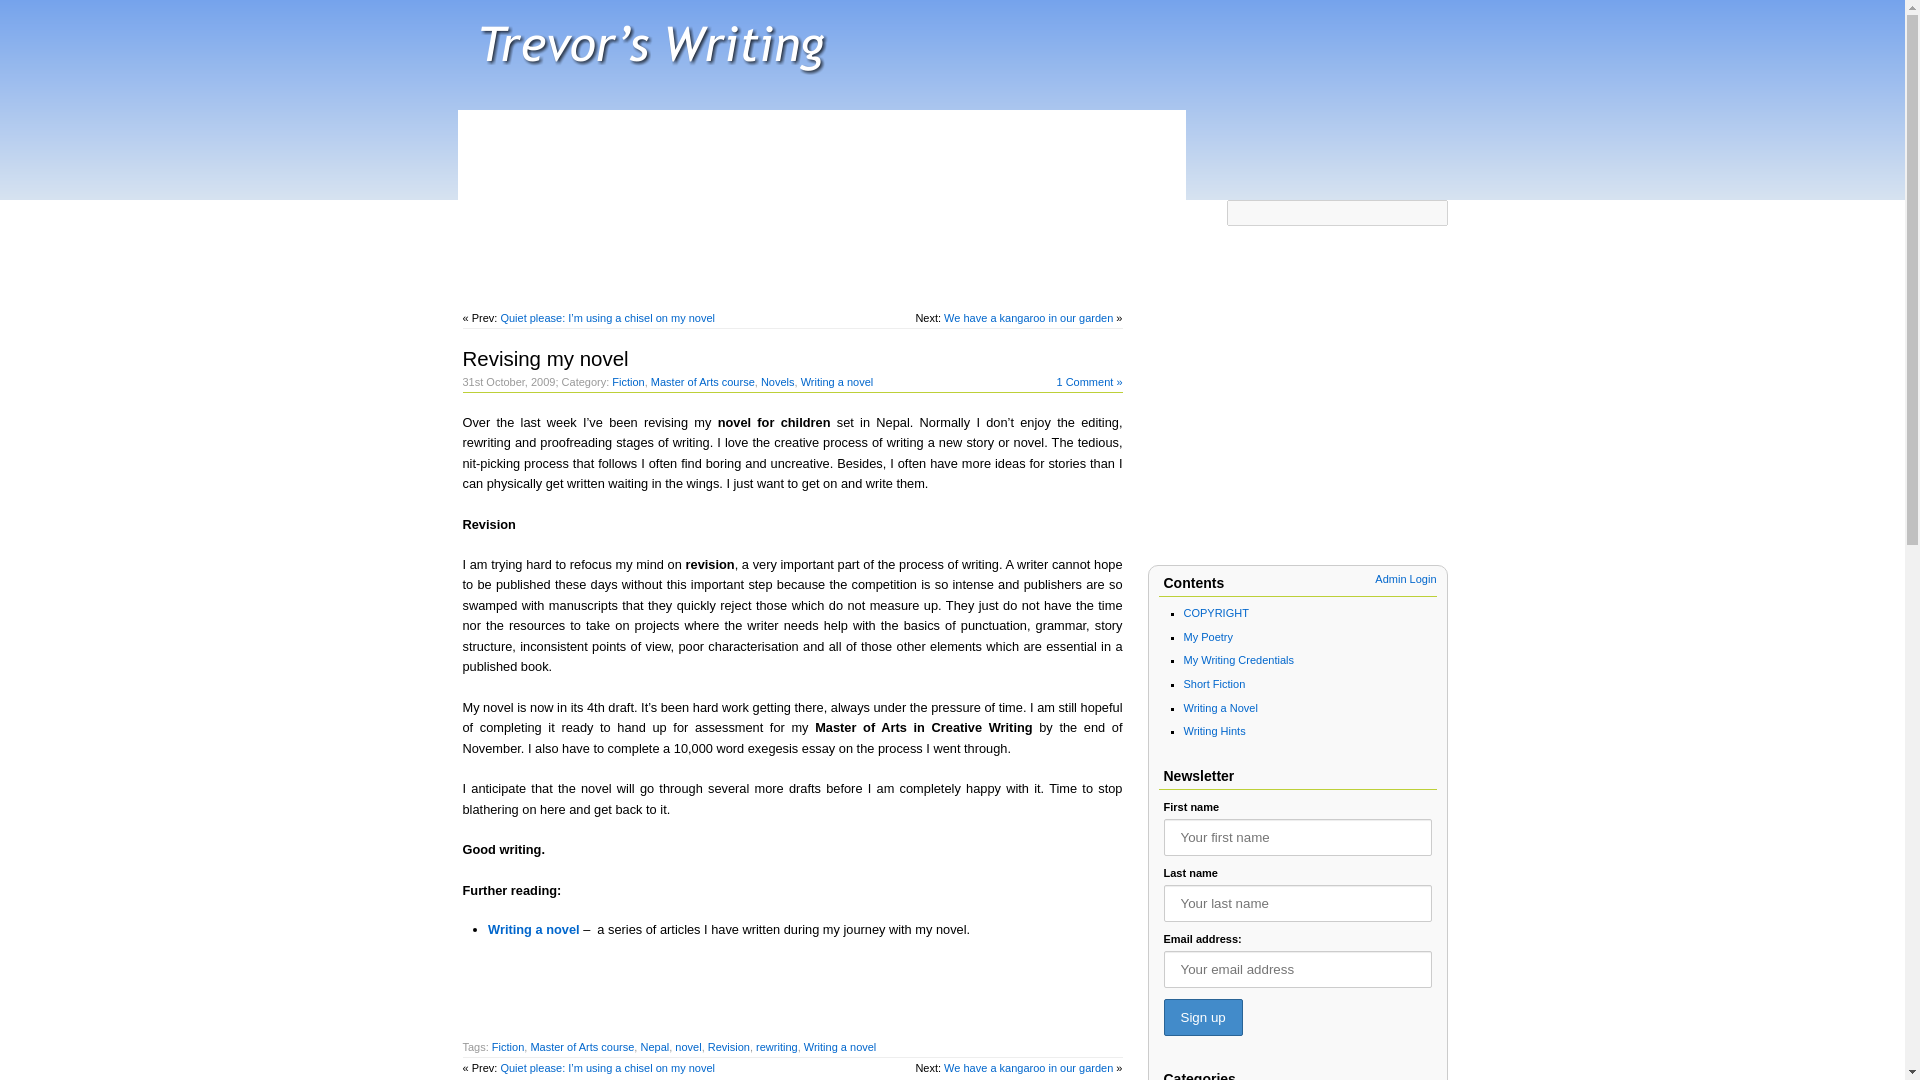  What do you see at coordinates (1216, 612) in the screenshot?
I see `COPYRIGHT` at bounding box center [1216, 612].